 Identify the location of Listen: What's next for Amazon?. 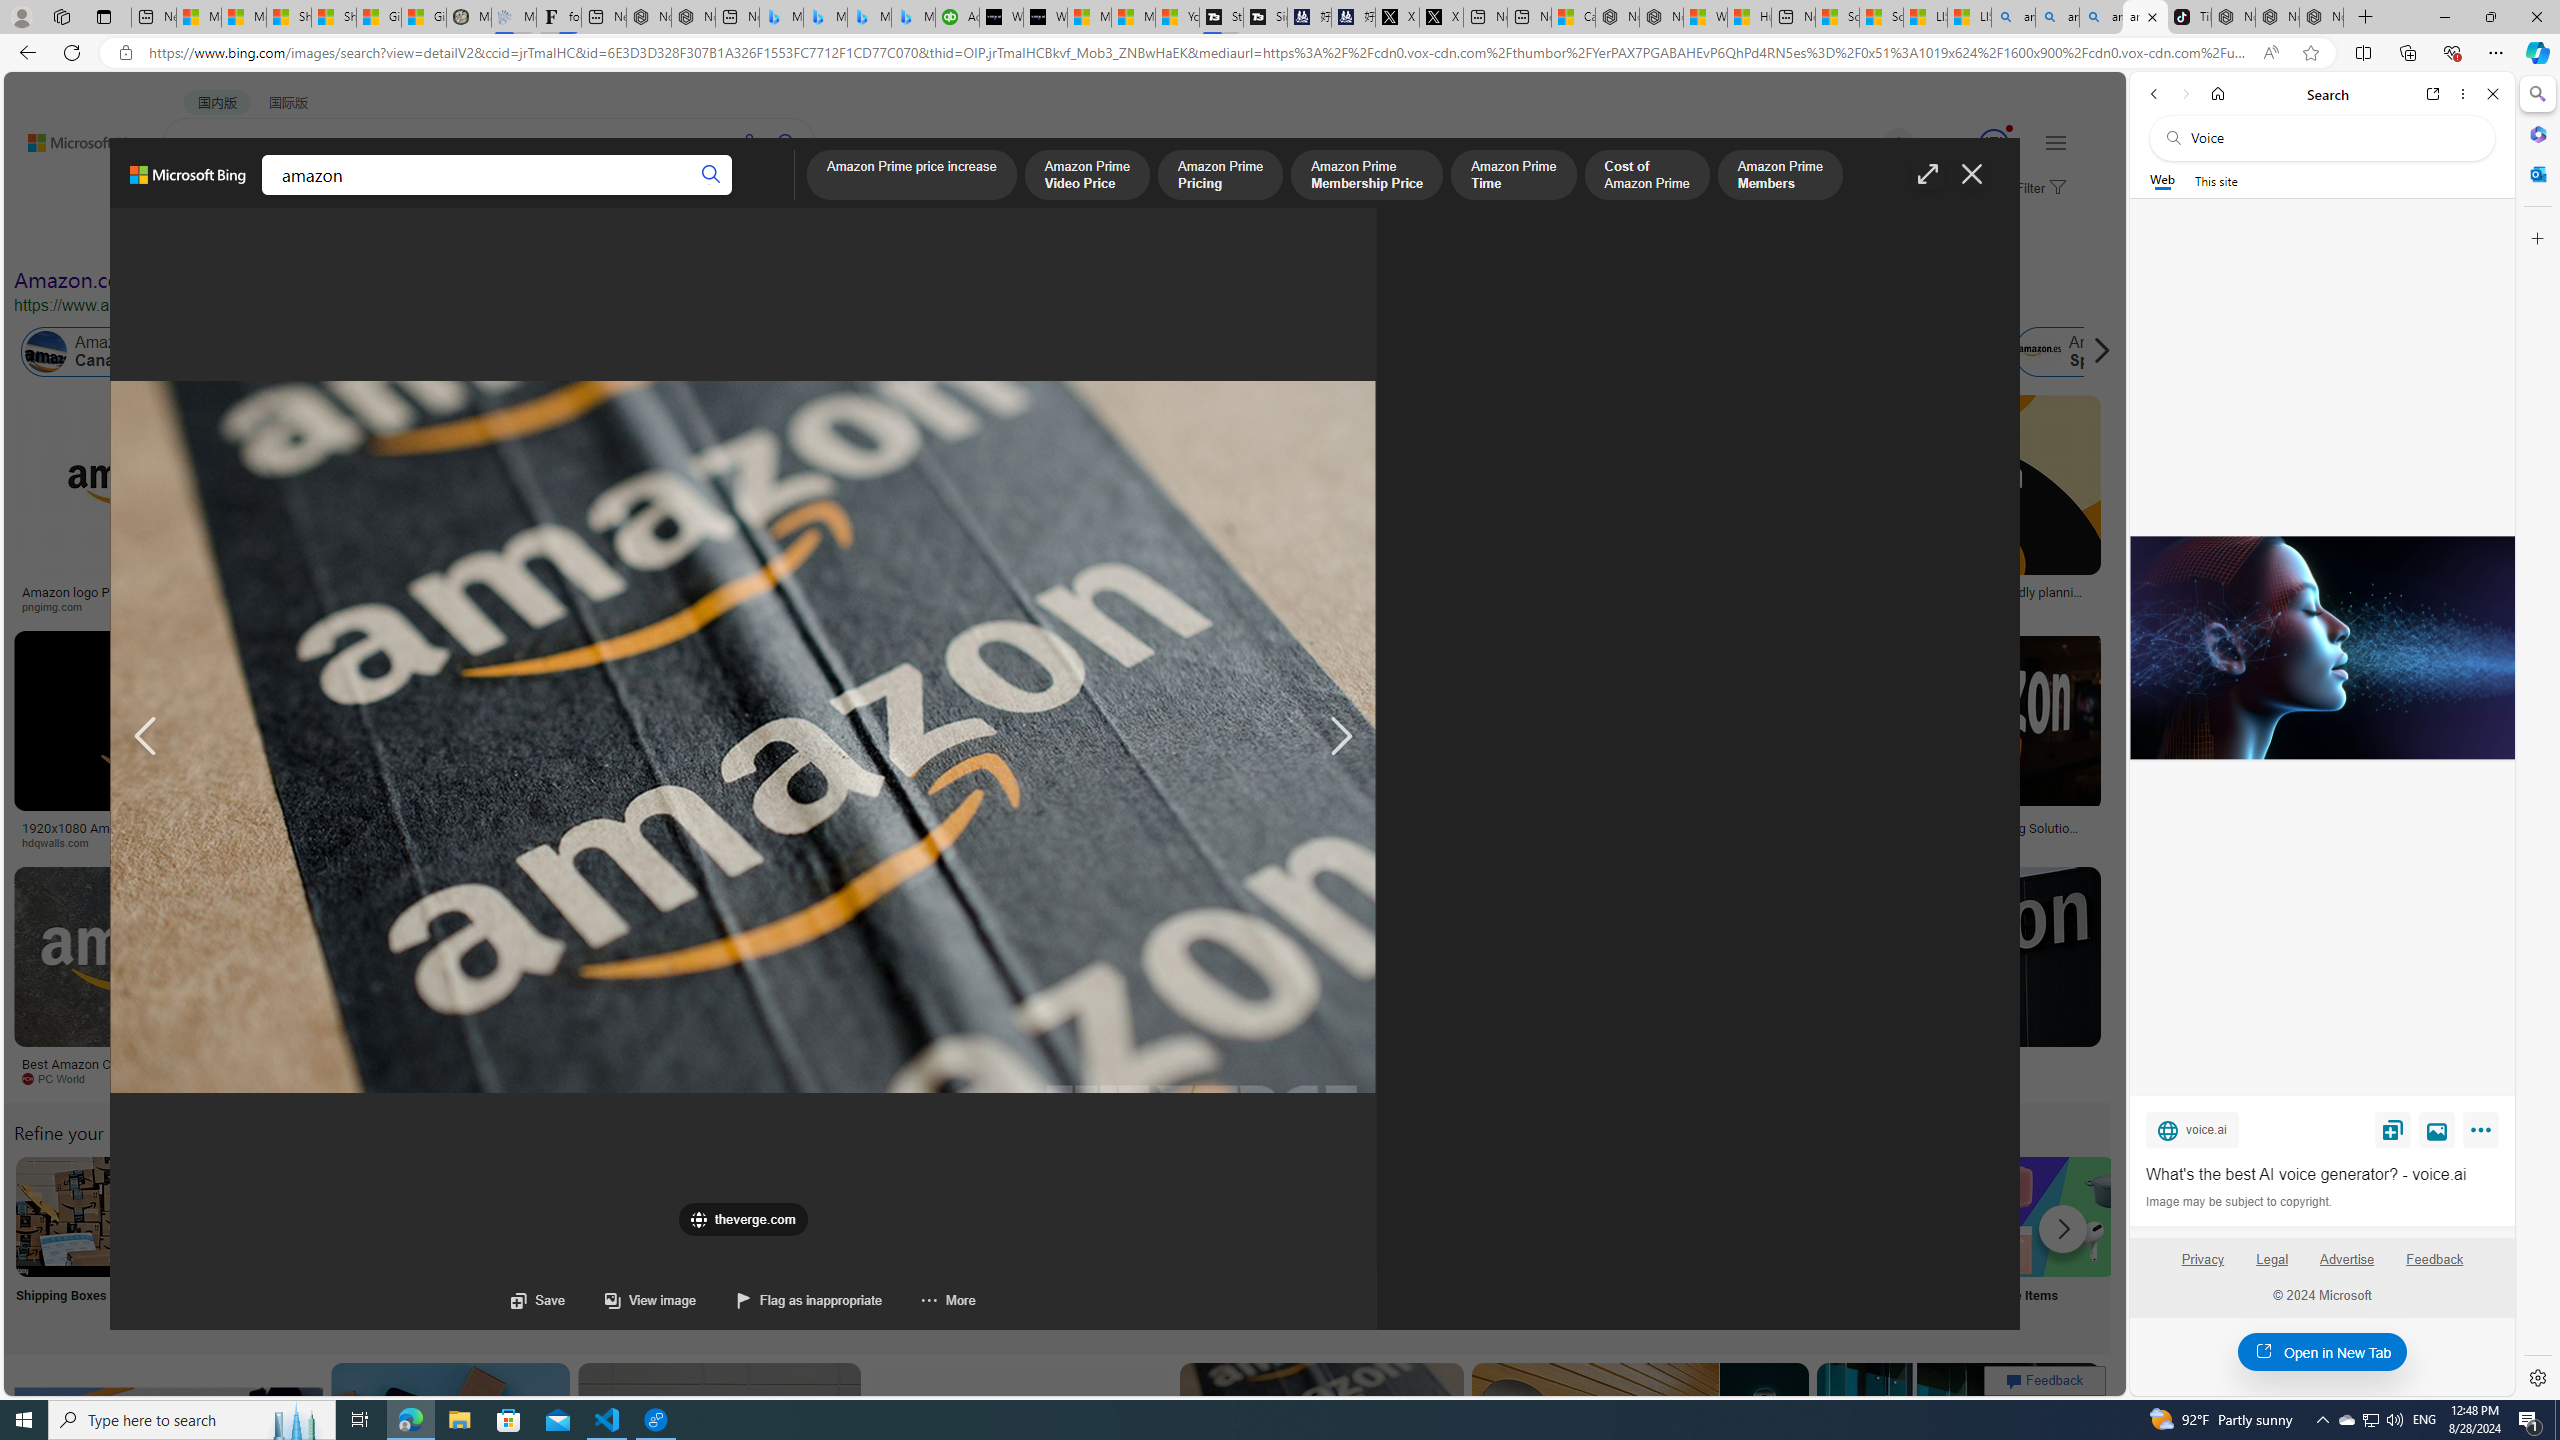
(710, 592).